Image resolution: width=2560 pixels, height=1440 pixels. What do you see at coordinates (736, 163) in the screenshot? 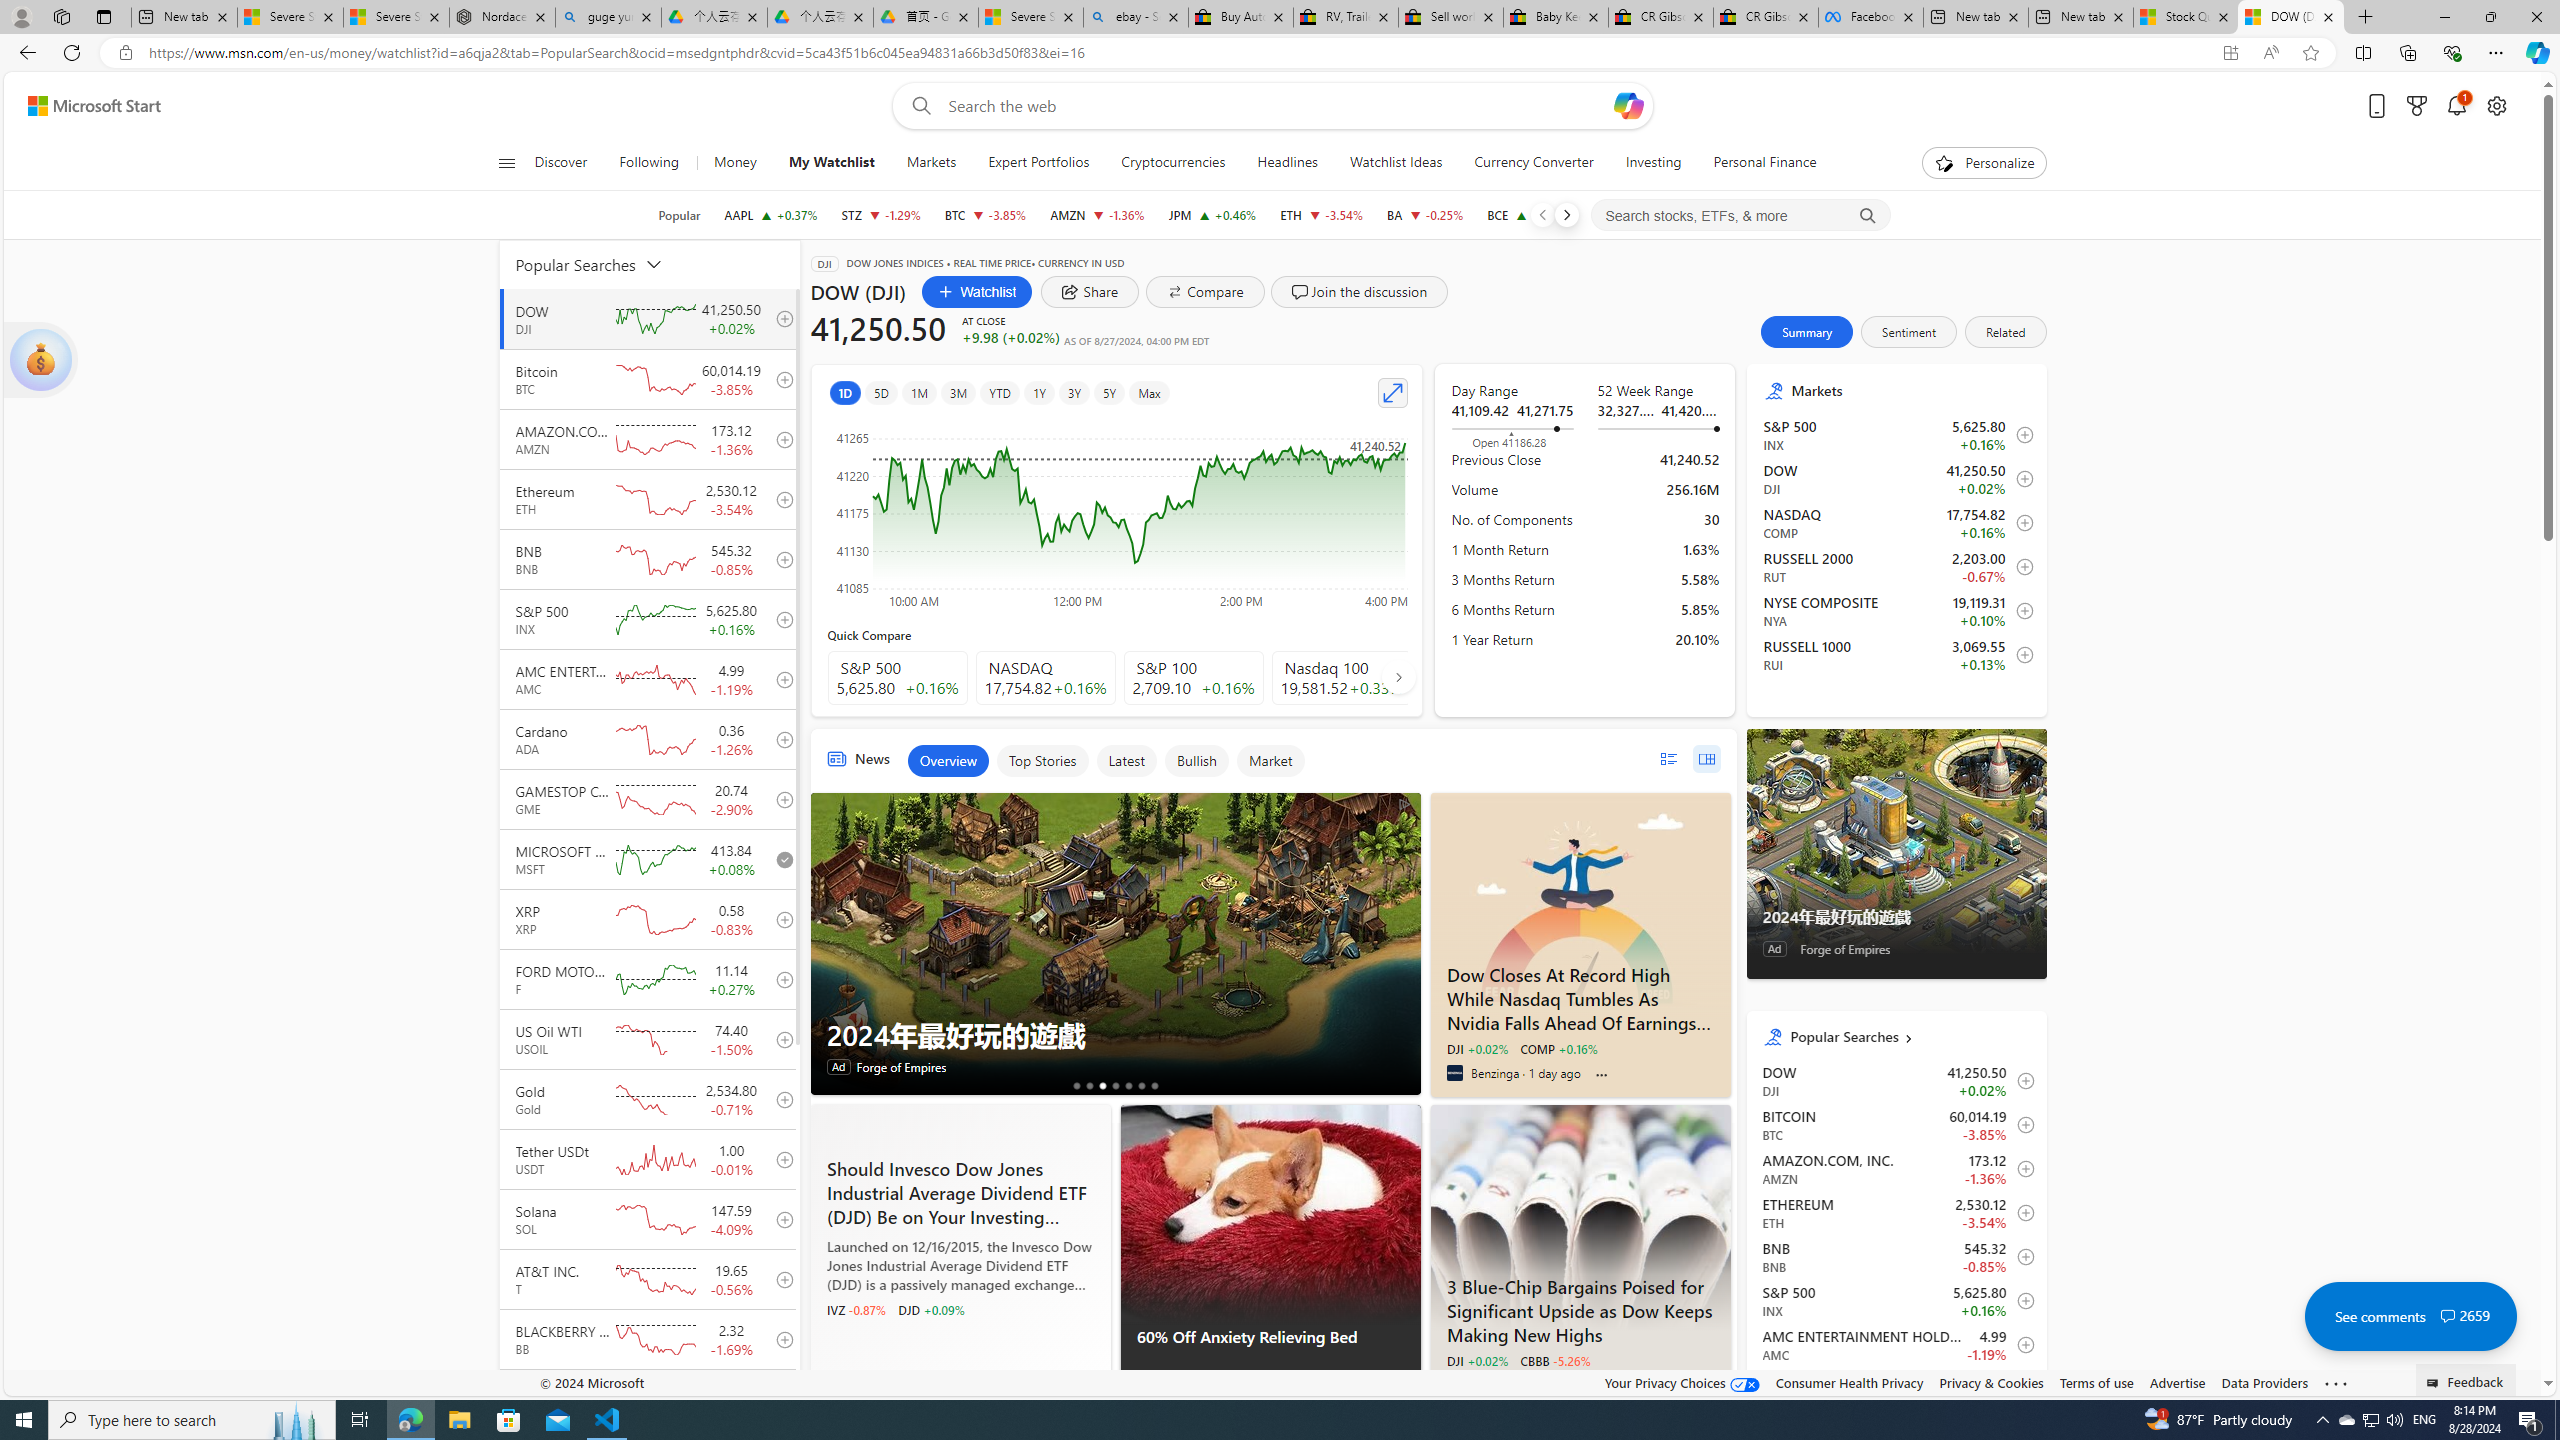
I see `Money` at bounding box center [736, 163].